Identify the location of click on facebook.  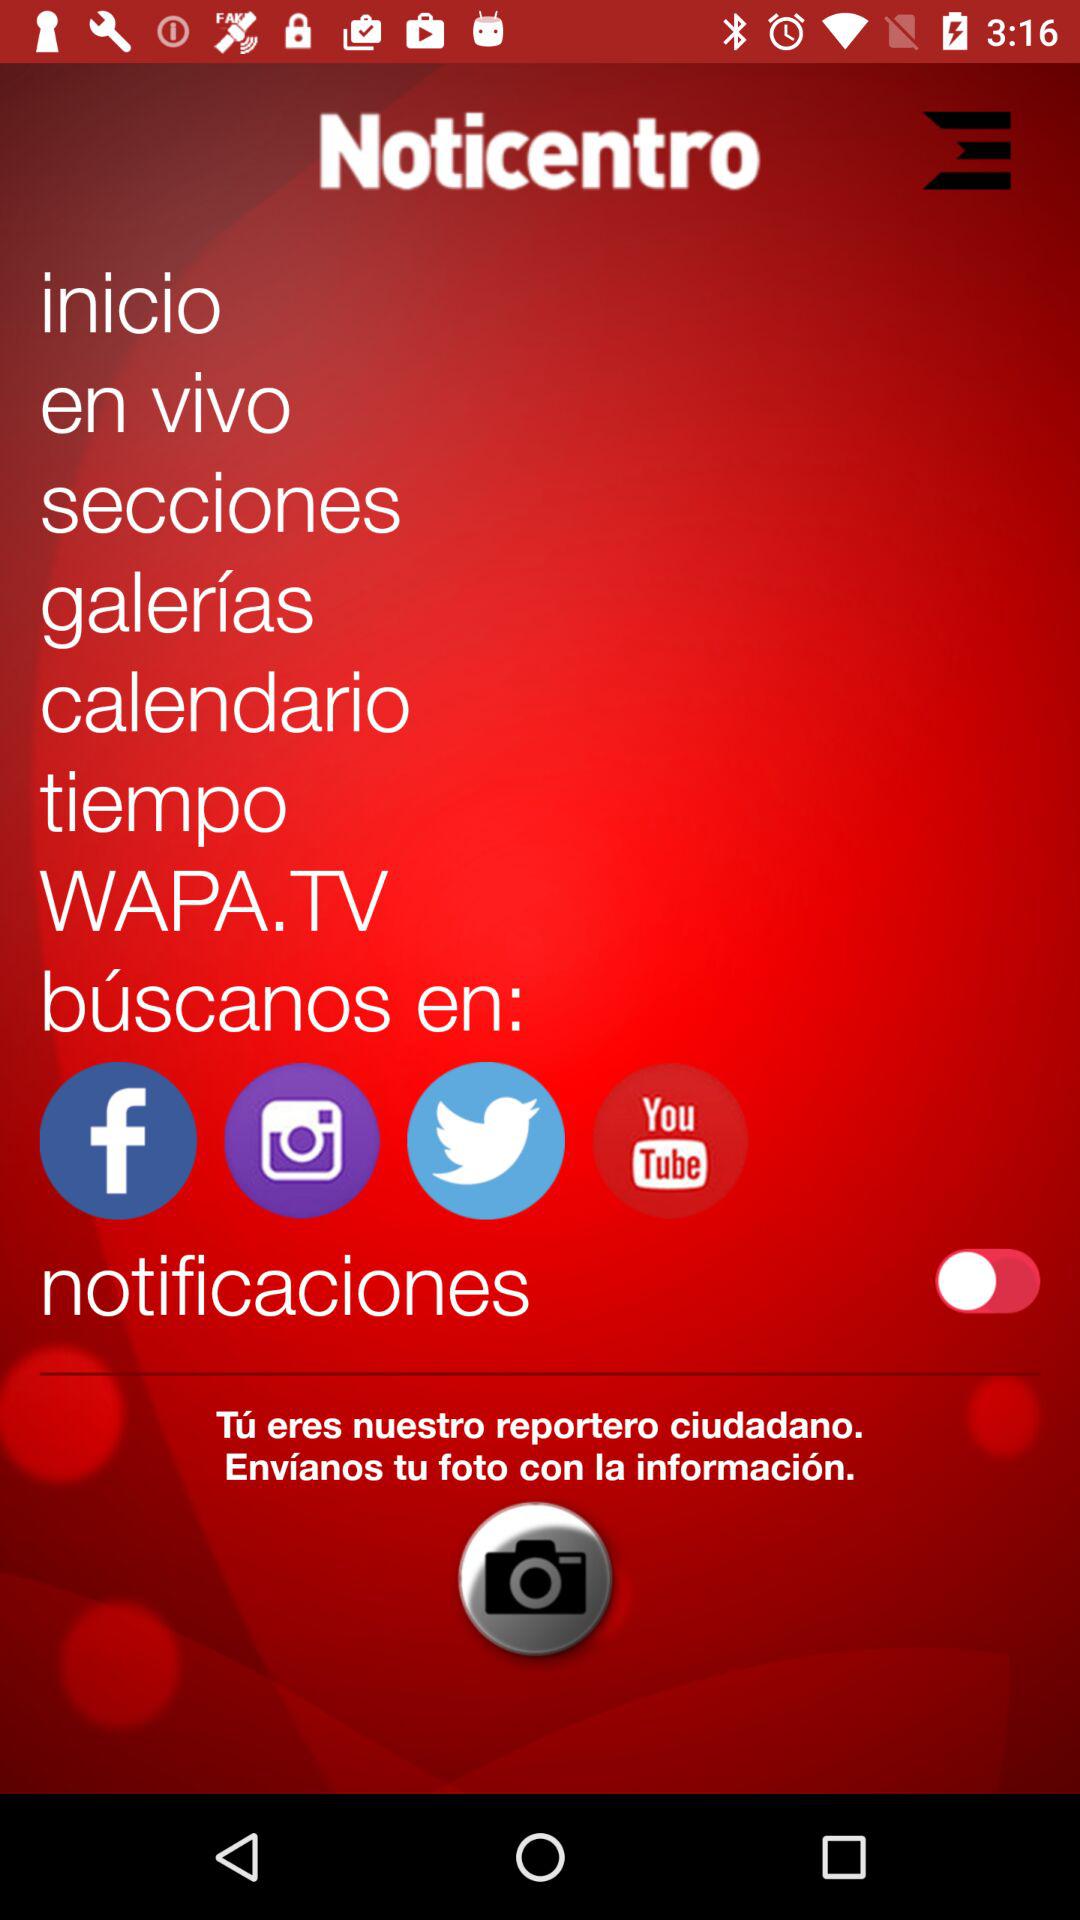
(118, 1140).